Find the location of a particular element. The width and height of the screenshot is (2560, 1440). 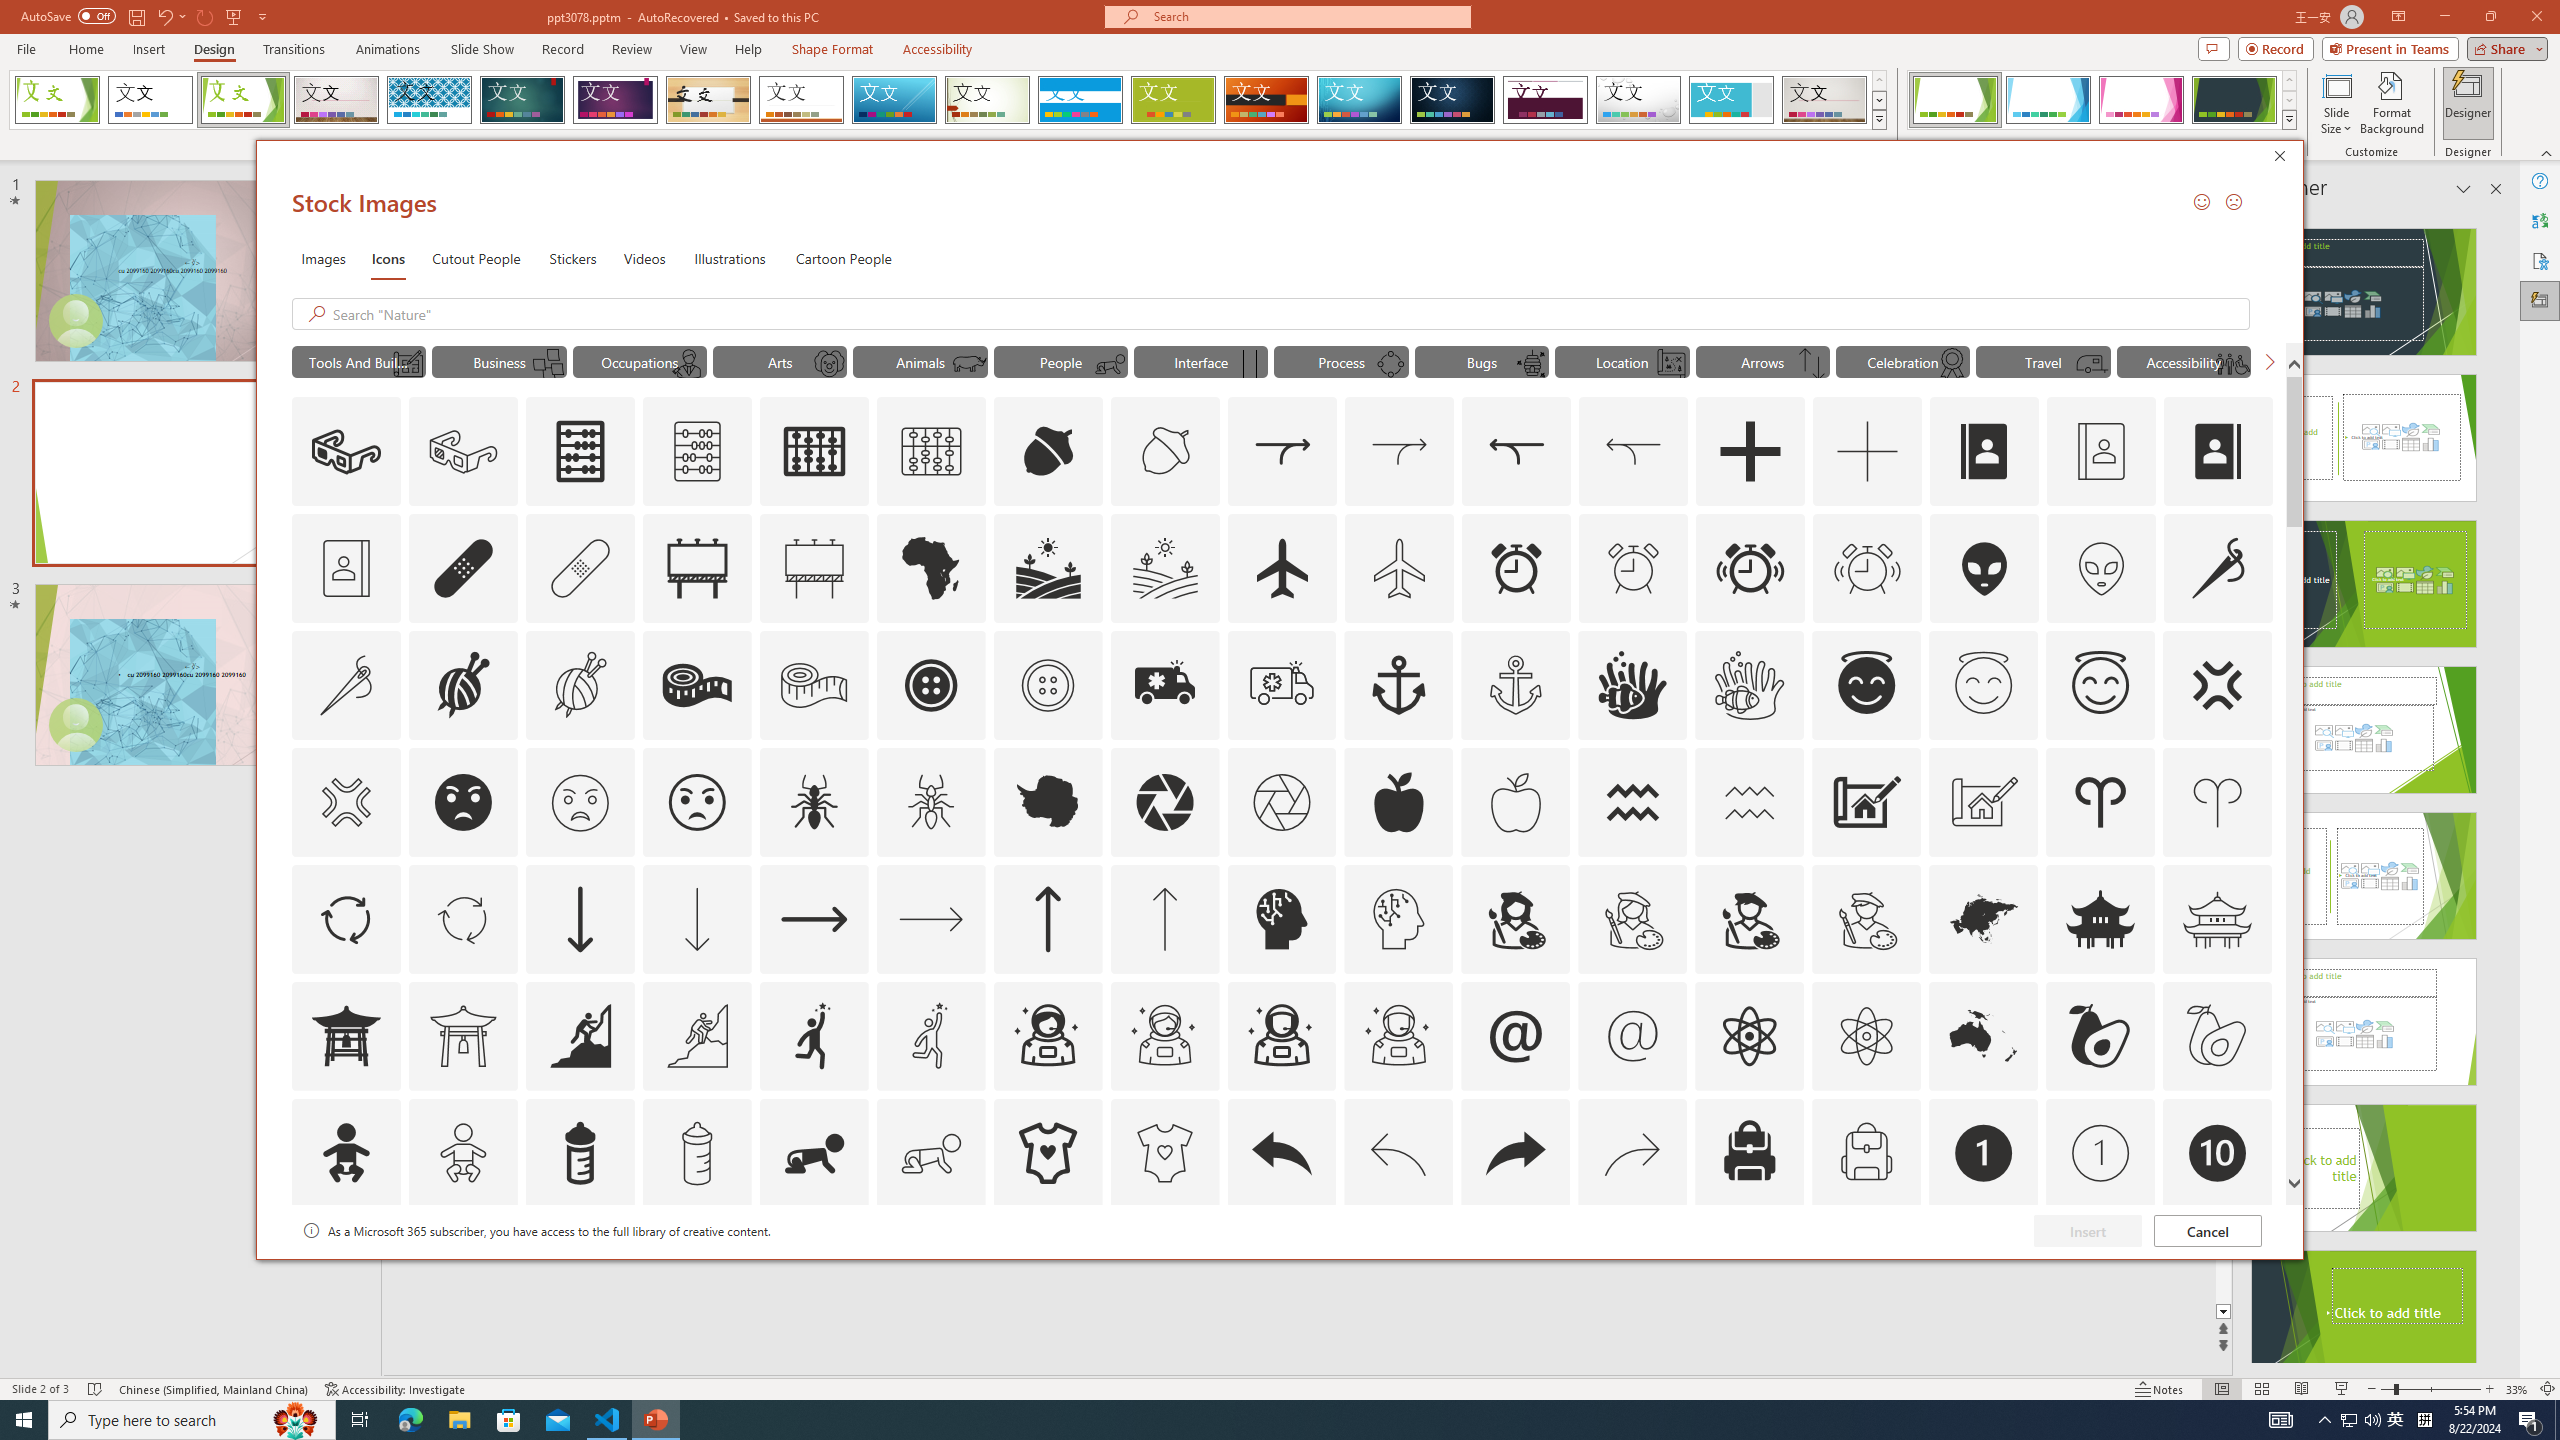

AutomationID: Icons_Trailer_M is located at coordinates (2094, 363).